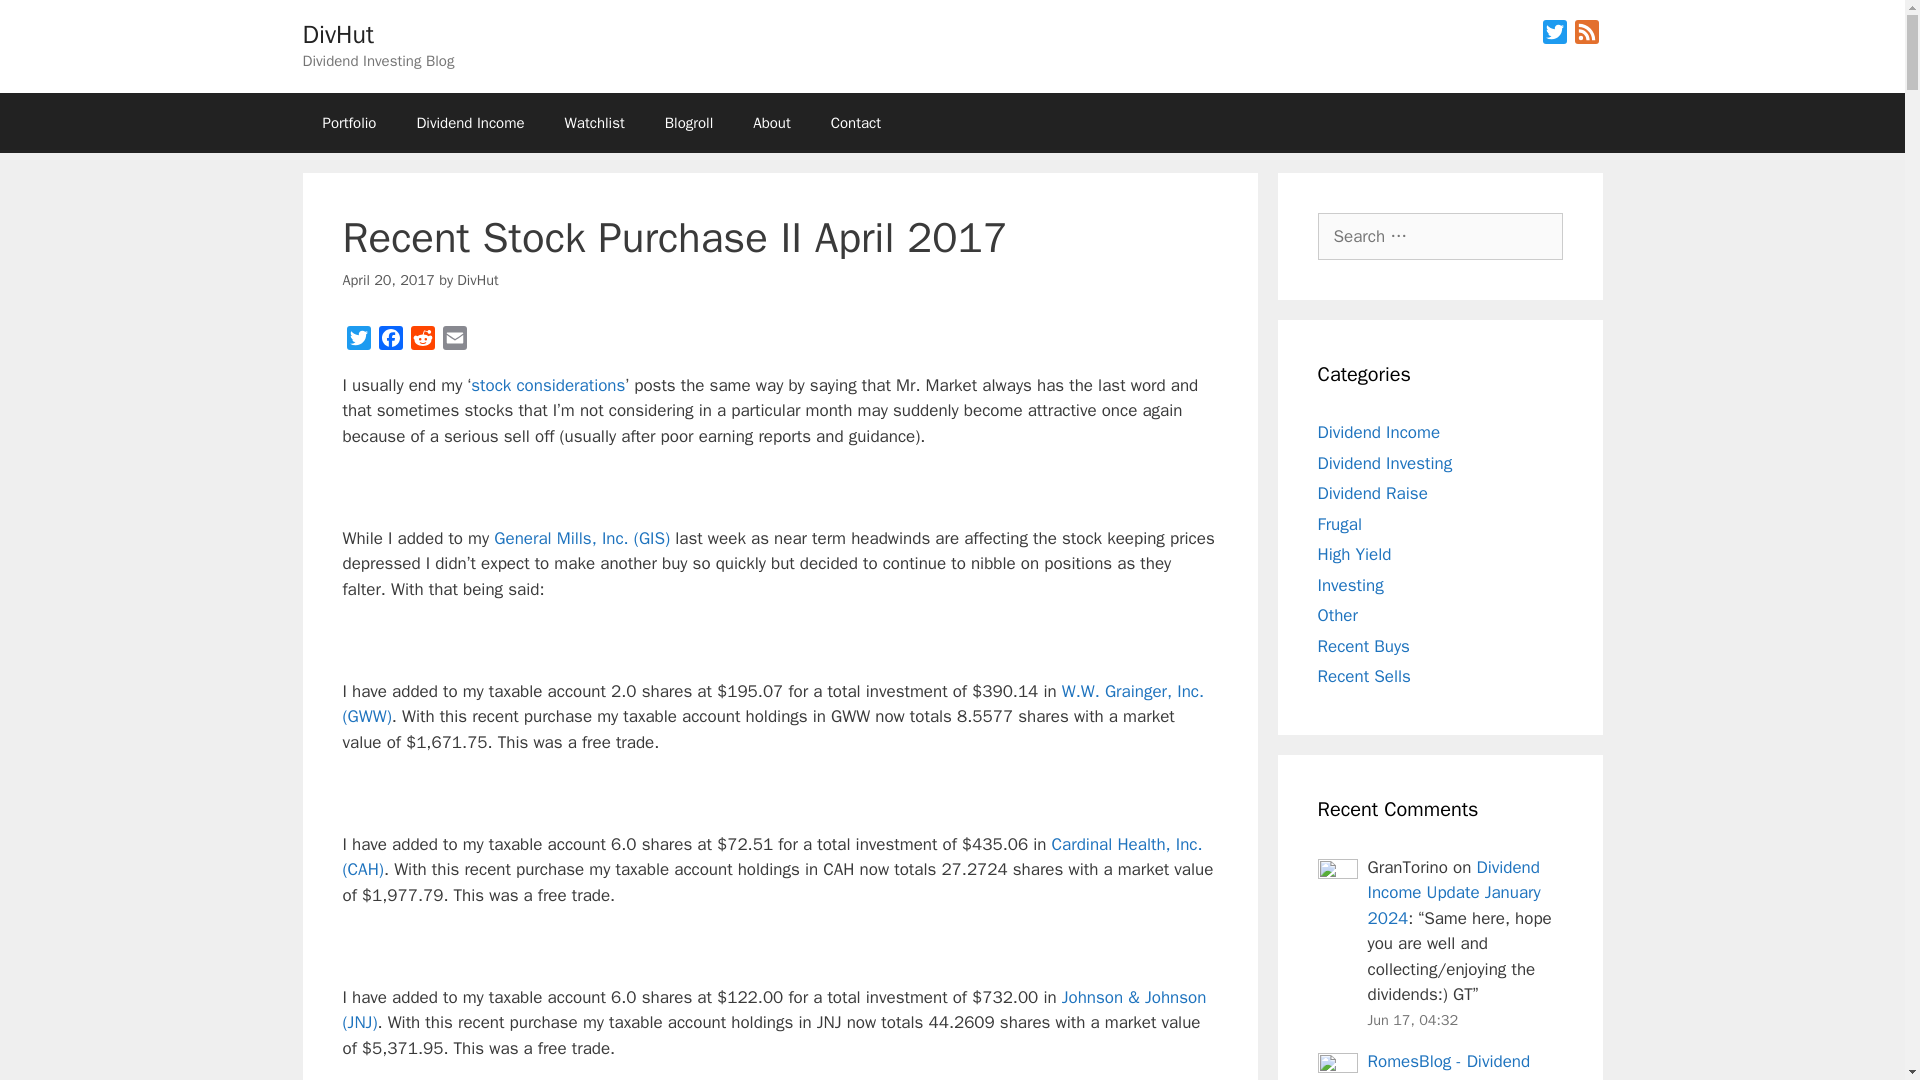 This screenshot has width=1920, height=1080. I want to click on Feed, so click(1586, 35).